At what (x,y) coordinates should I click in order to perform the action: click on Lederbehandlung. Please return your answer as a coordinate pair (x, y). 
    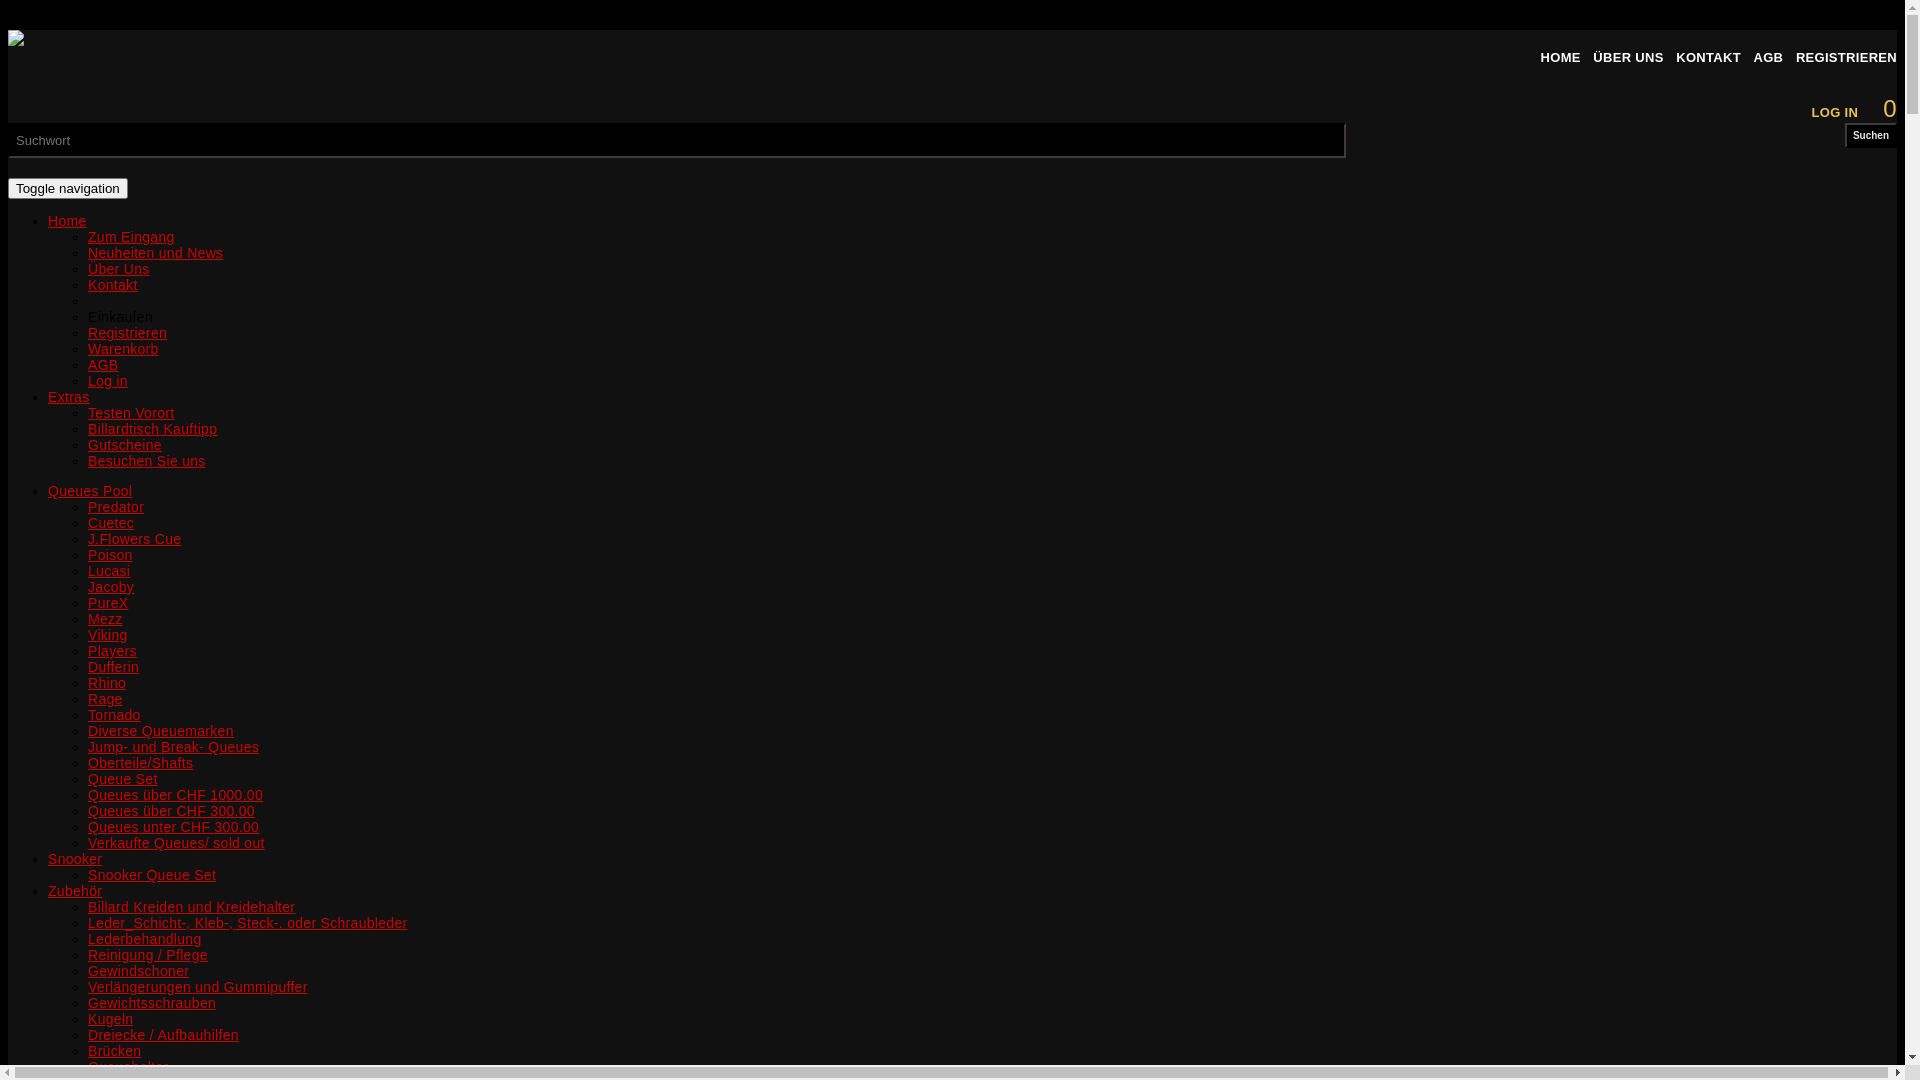
    Looking at the image, I should click on (145, 939).